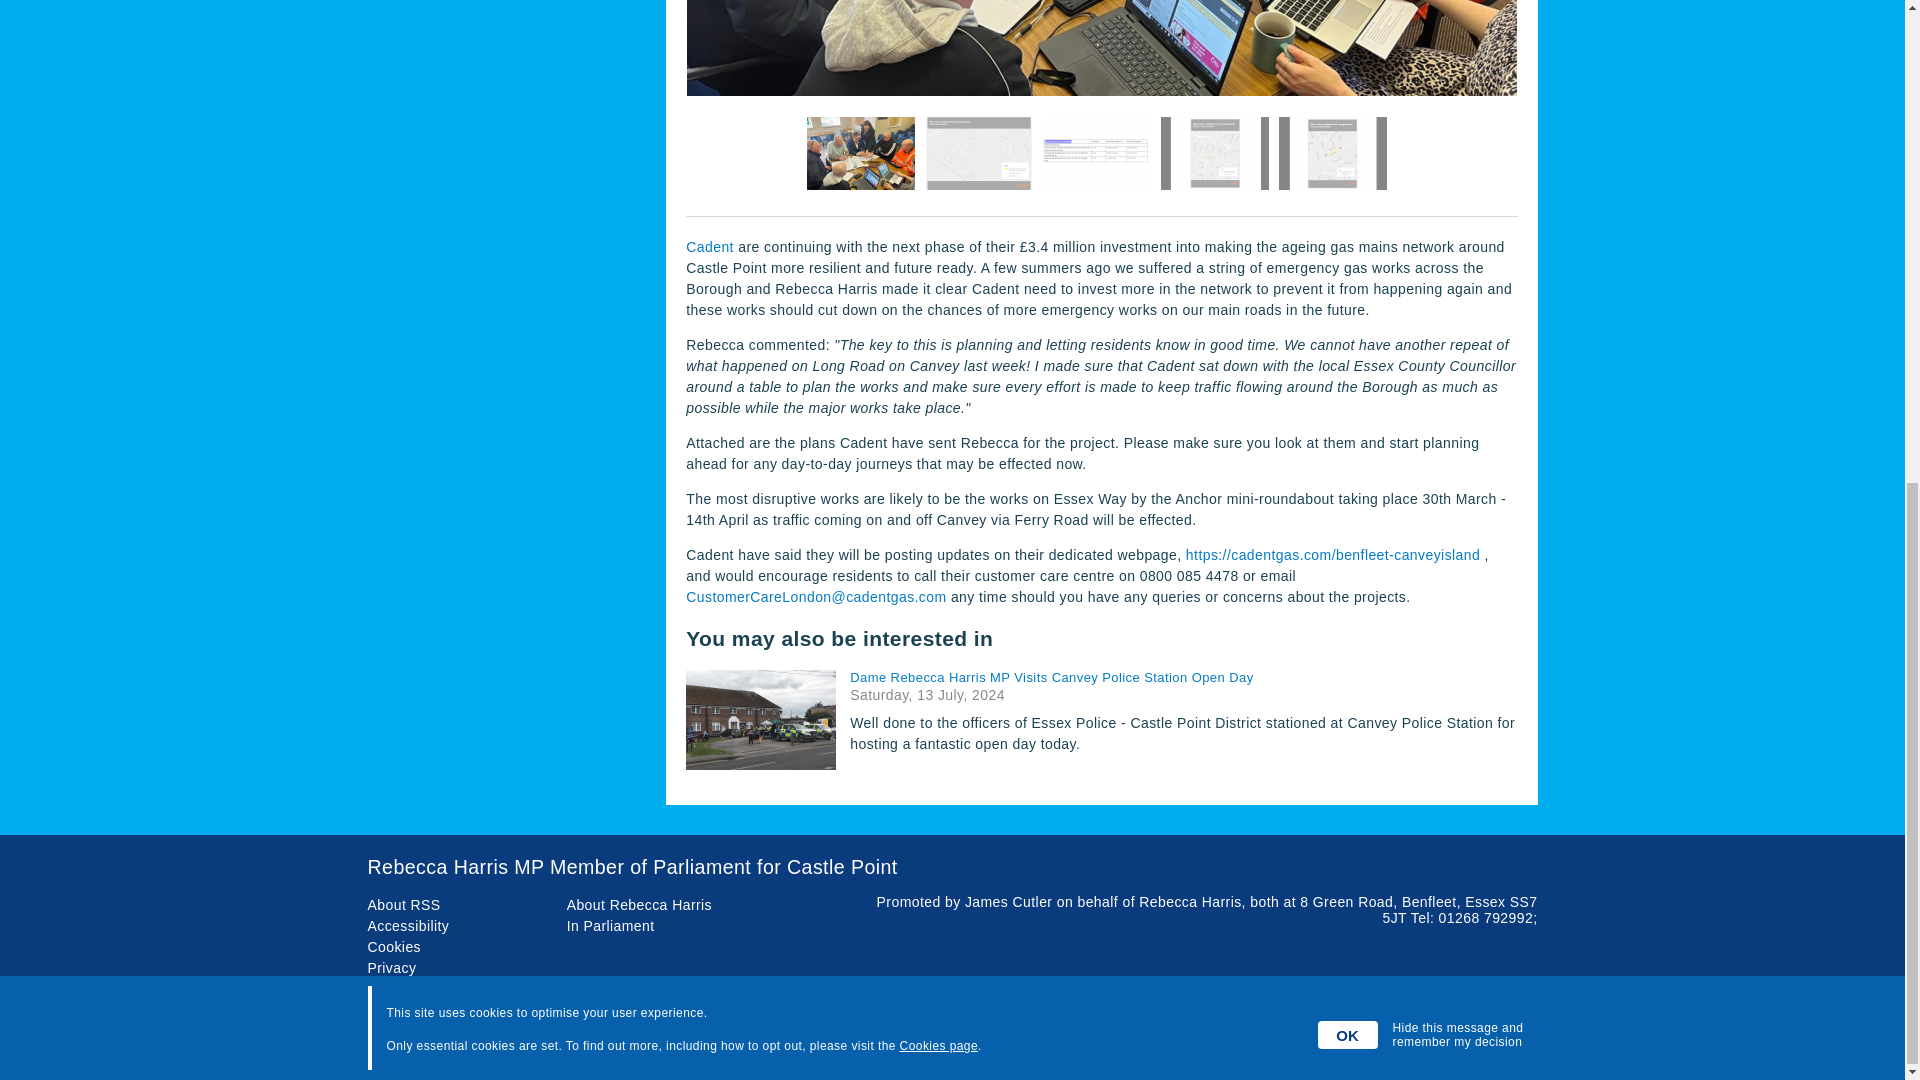  Describe the element at coordinates (639, 904) in the screenshot. I see `About Rebecca Harris` at that location.